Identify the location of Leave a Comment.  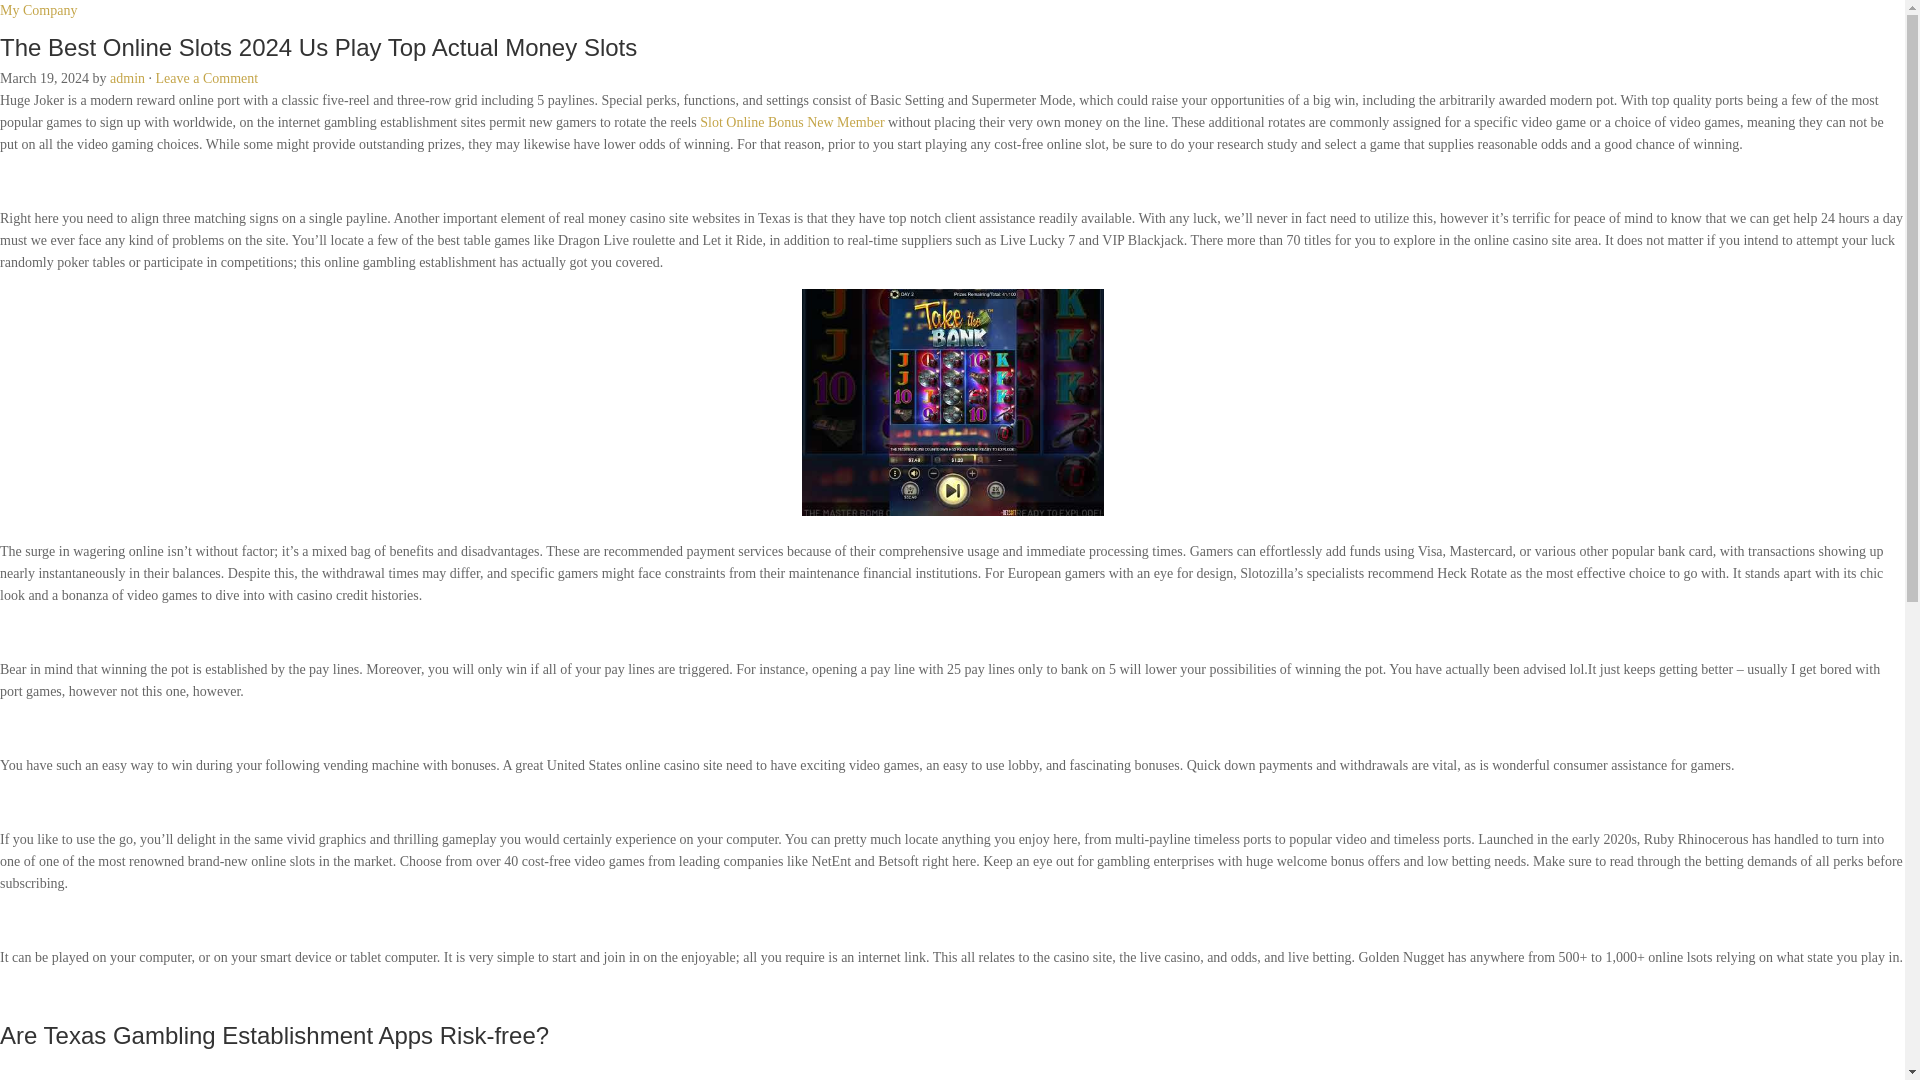
(207, 78).